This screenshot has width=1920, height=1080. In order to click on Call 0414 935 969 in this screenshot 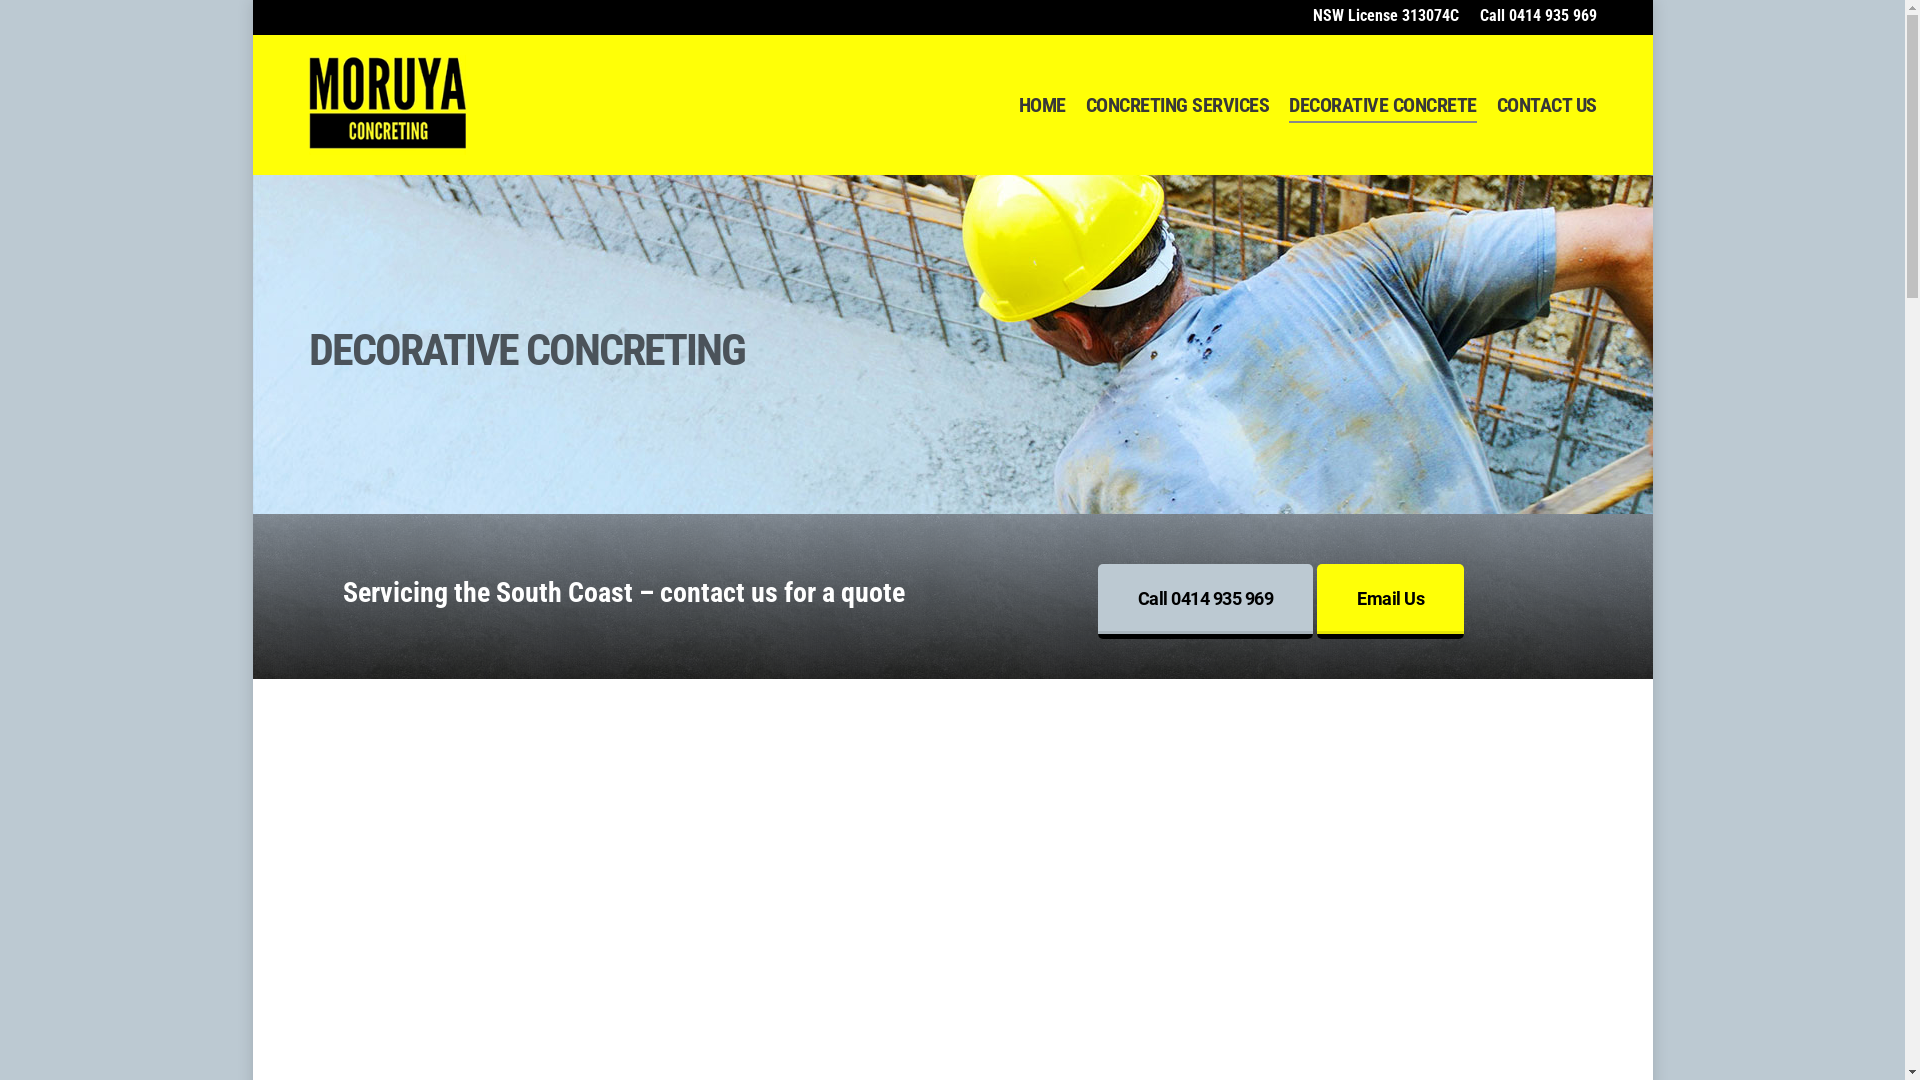, I will do `click(1532, 16)`.